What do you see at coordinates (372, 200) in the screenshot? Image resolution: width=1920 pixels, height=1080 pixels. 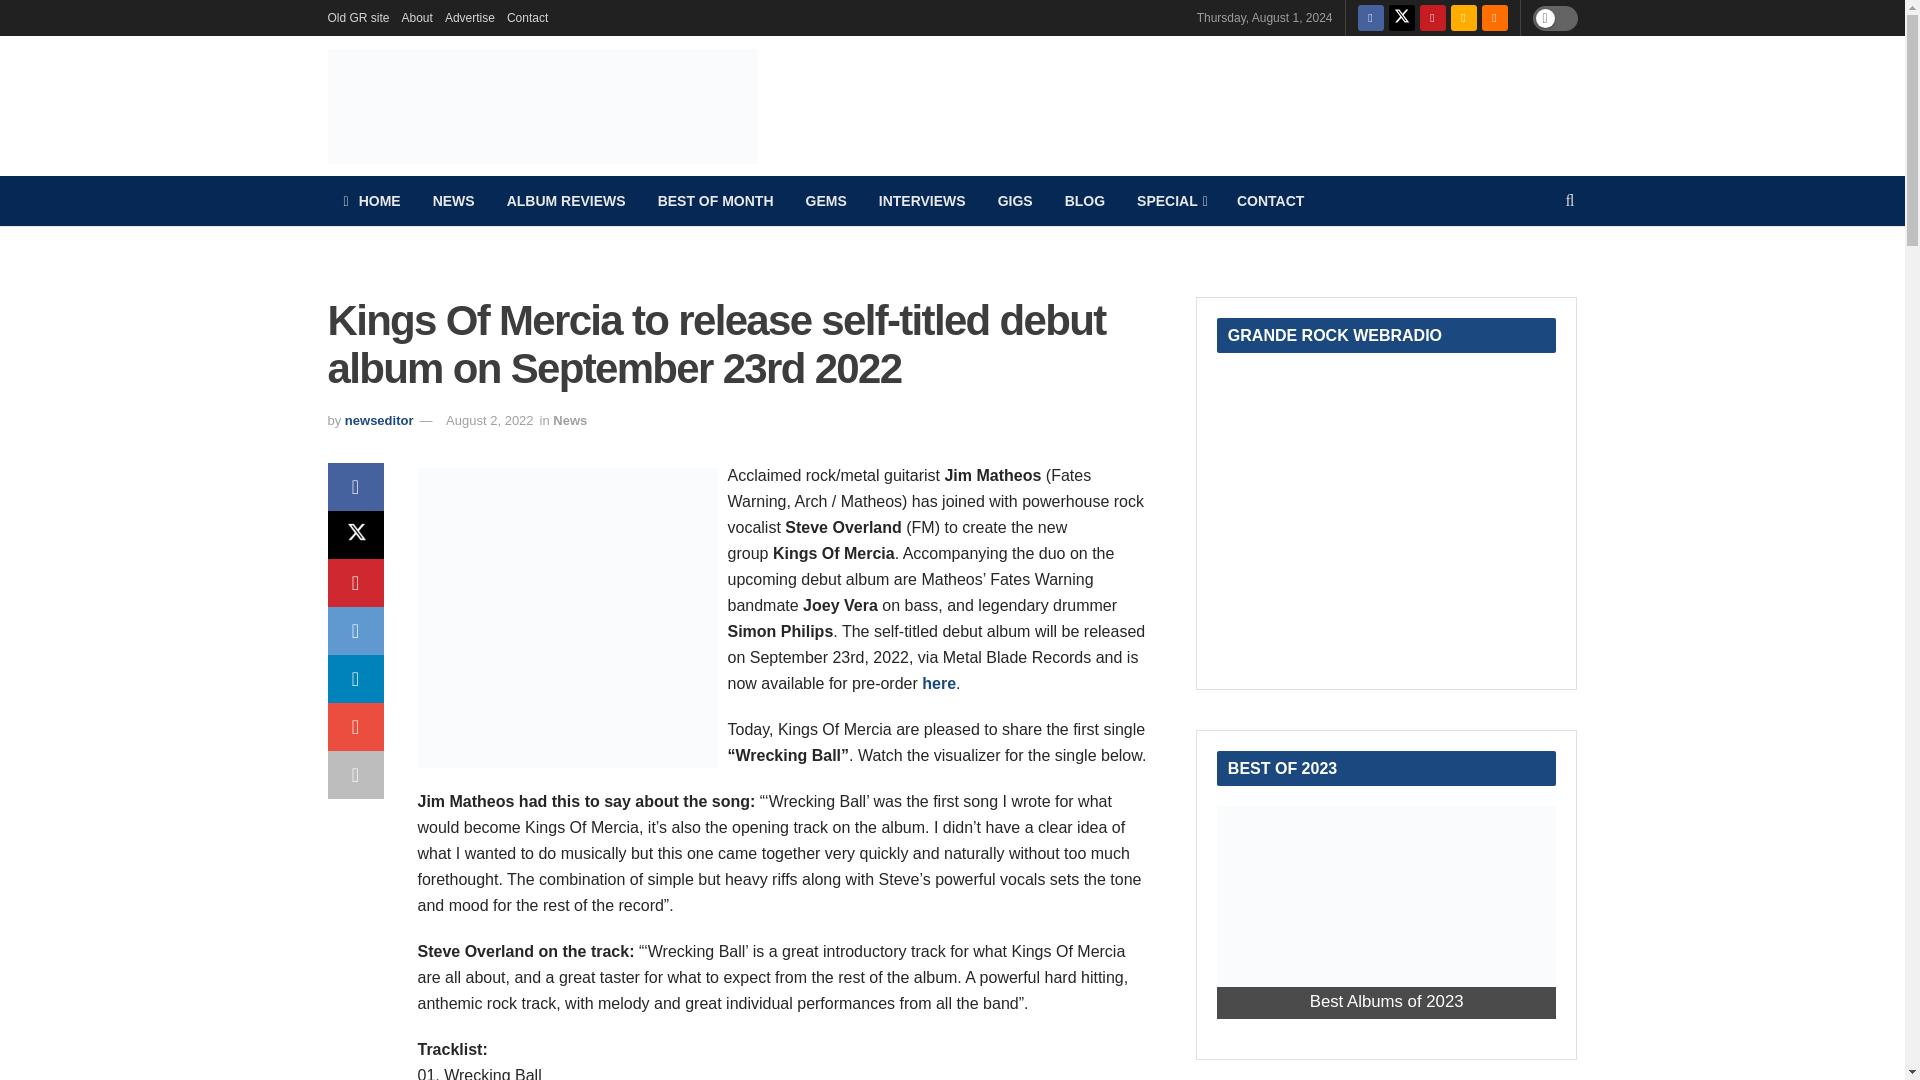 I see `HOME` at bounding box center [372, 200].